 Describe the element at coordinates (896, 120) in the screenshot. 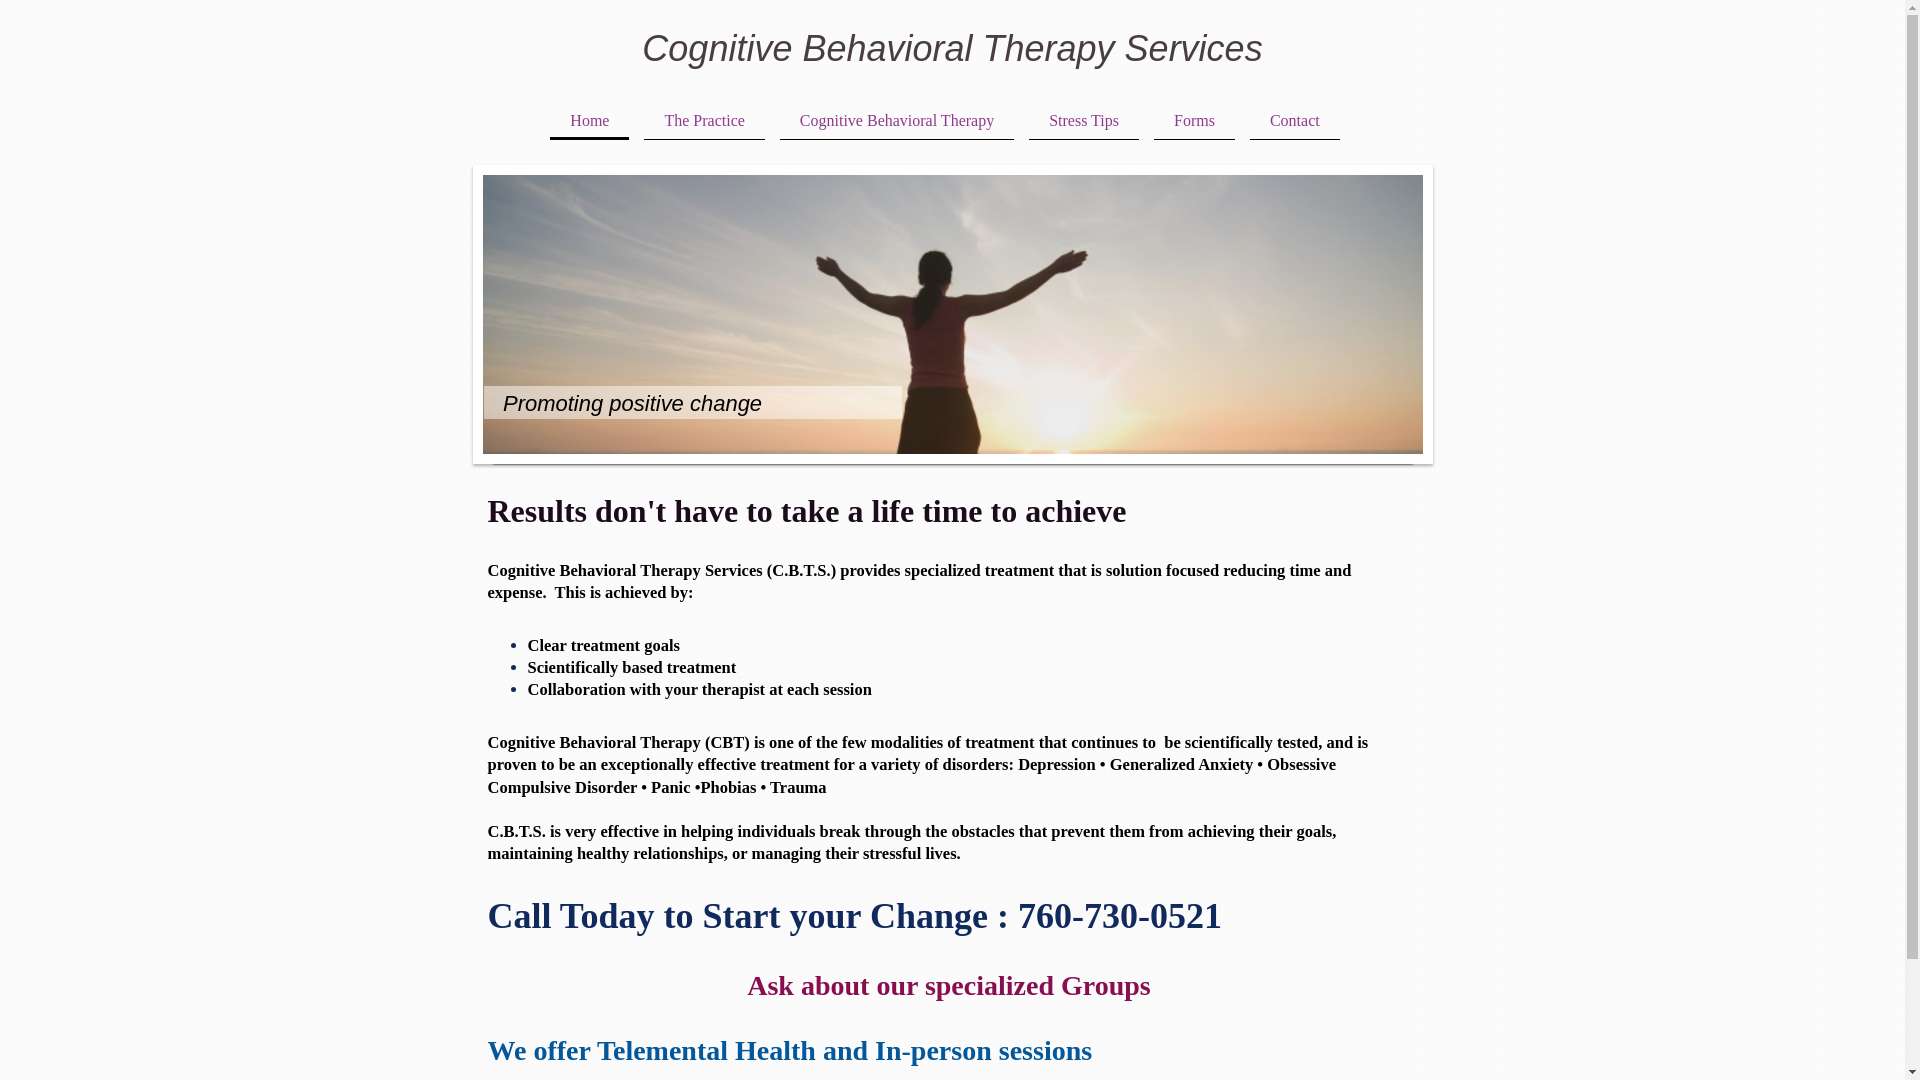

I see `Cognitive Behavioral Therapy` at that location.